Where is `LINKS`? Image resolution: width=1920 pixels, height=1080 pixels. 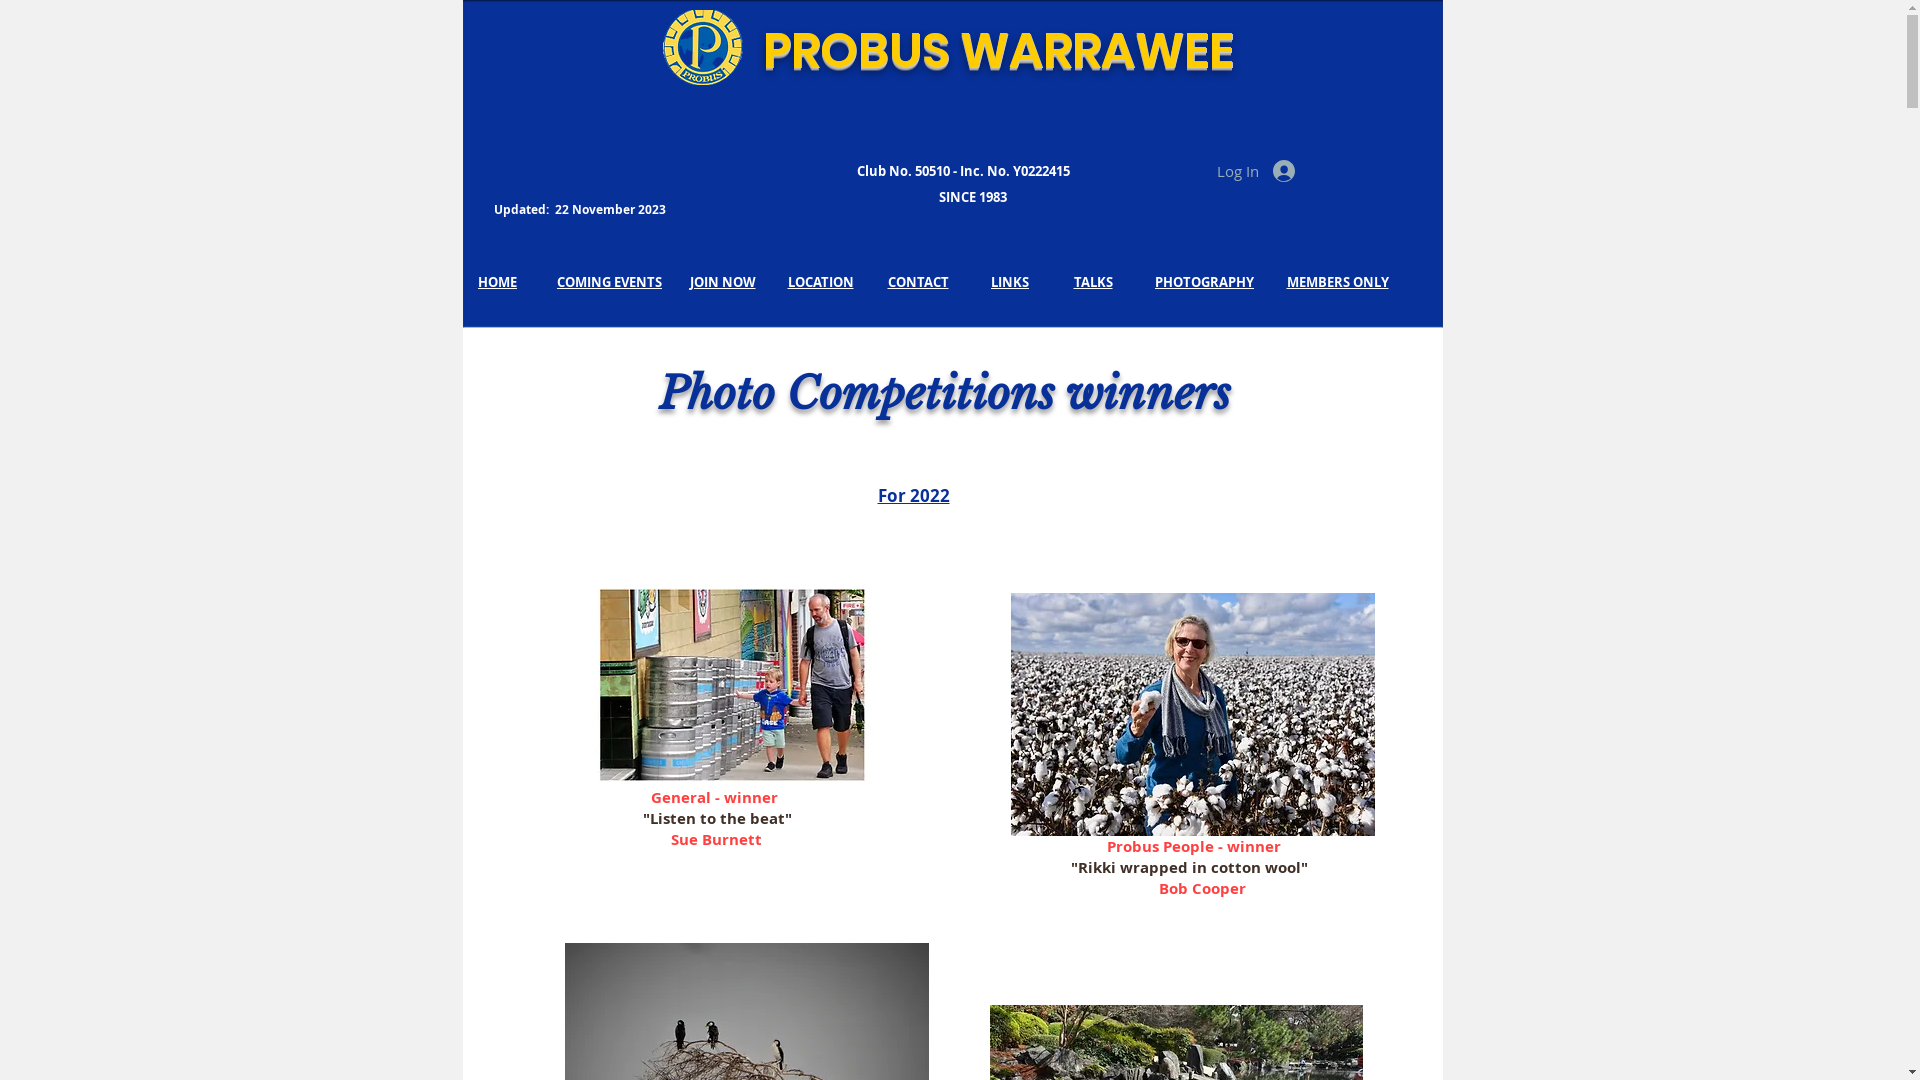 LINKS is located at coordinates (1010, 281).